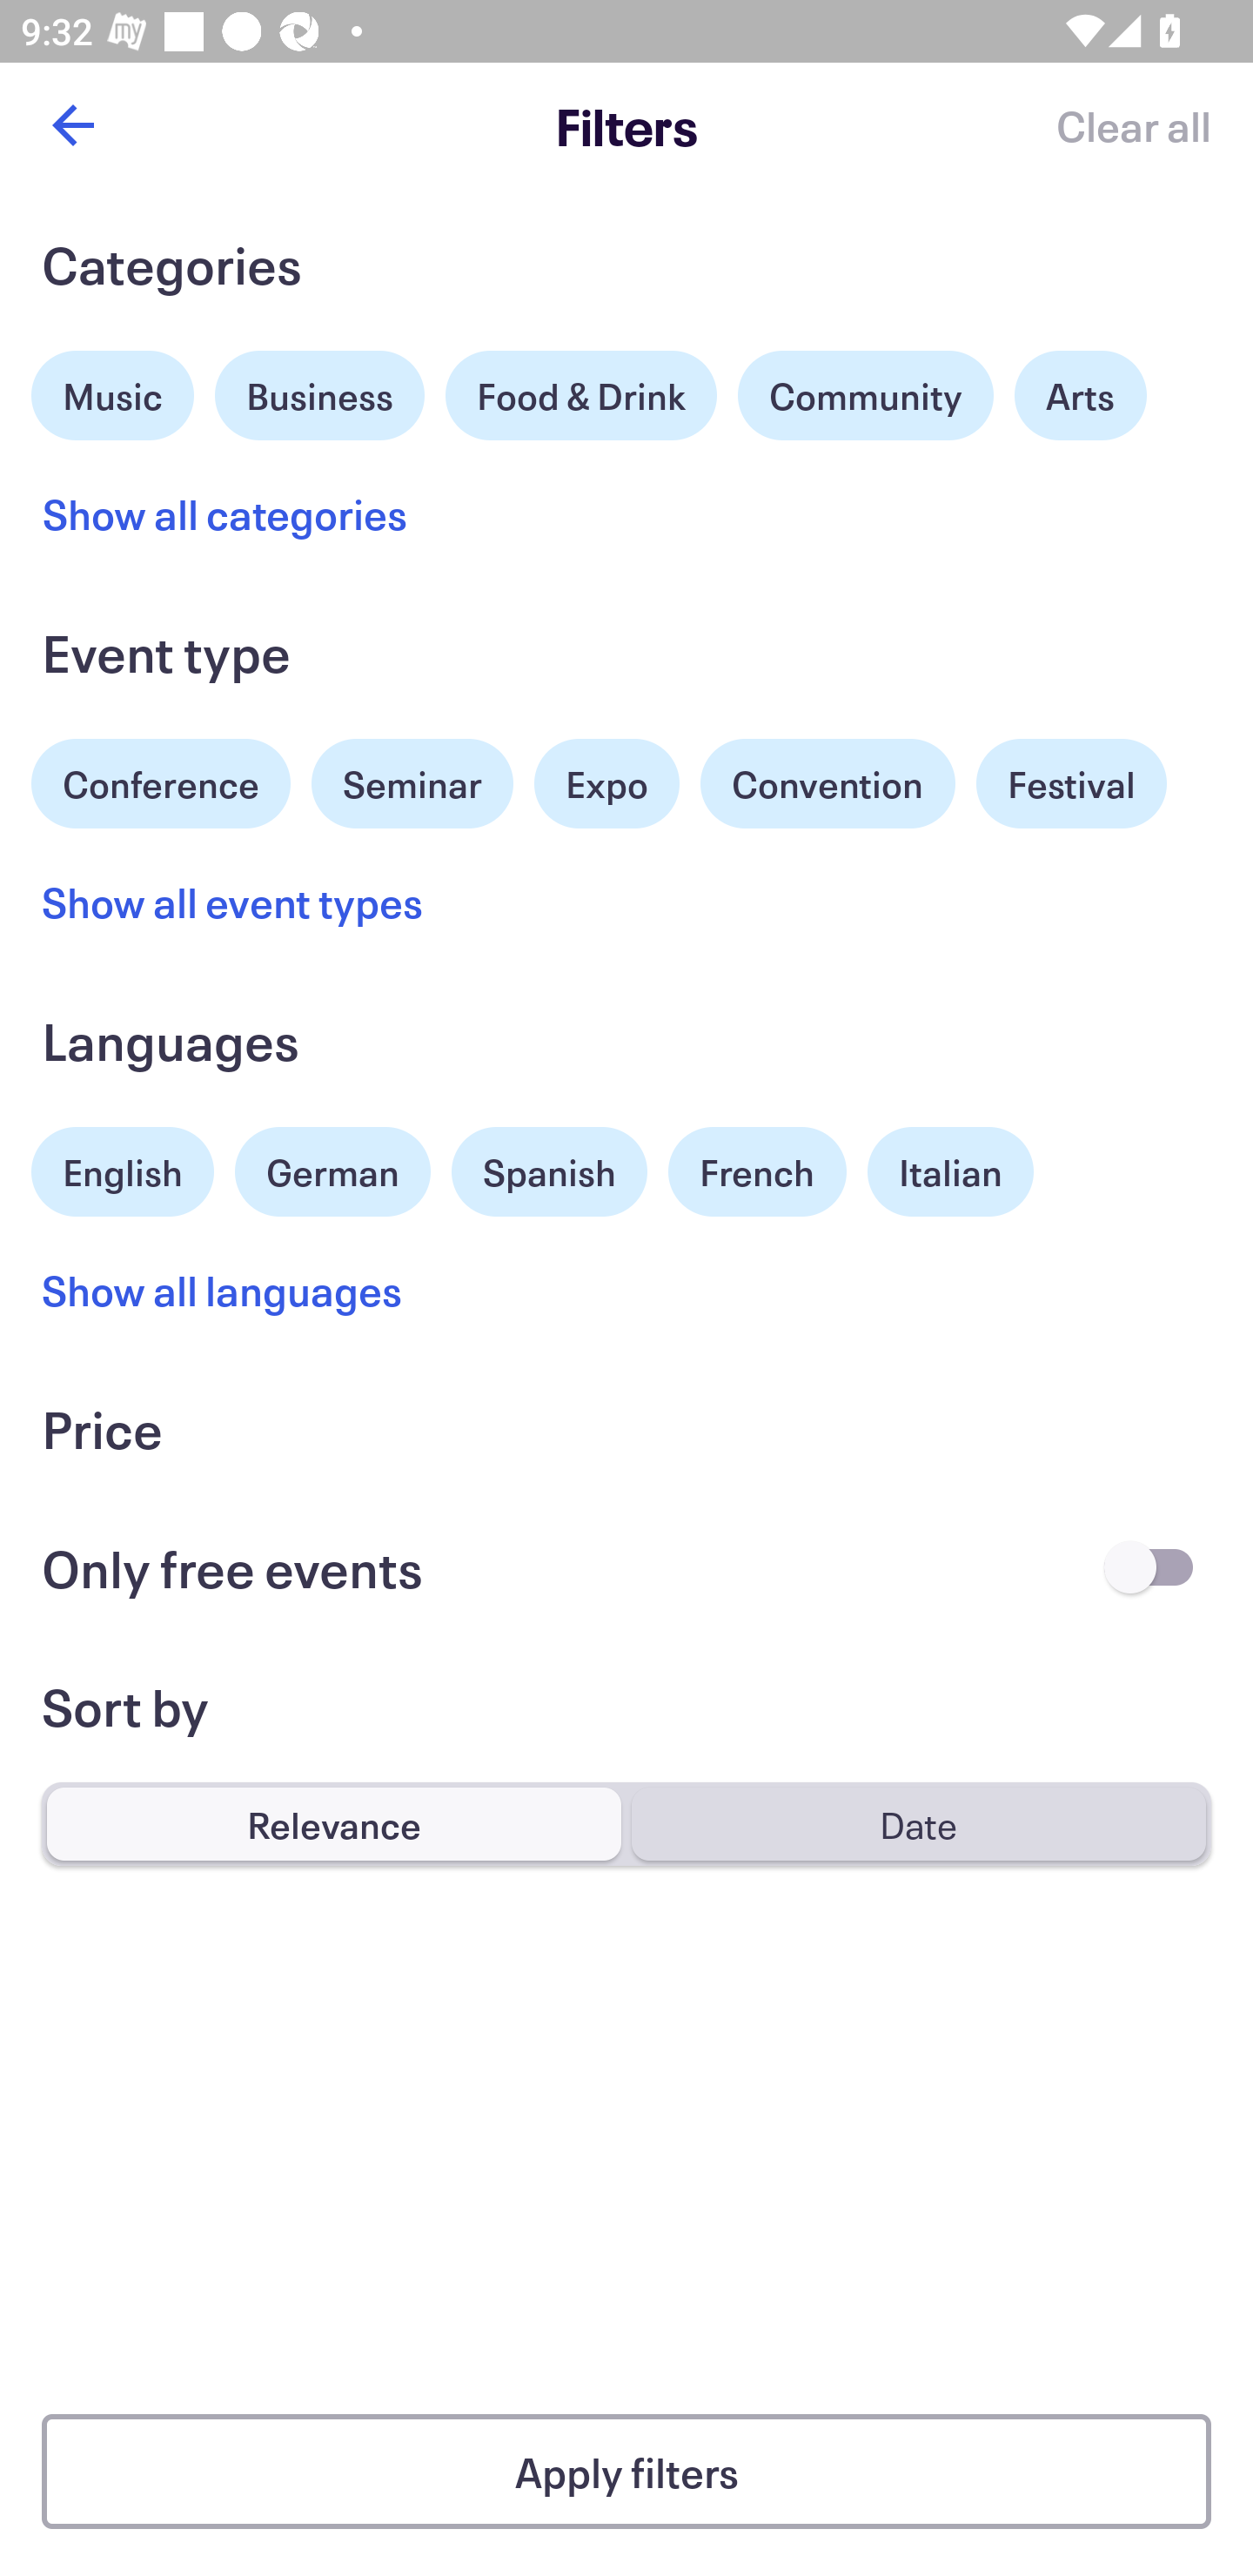 Image resolution: width=1253 pixels, height=2576 pixels. Describe the element at coordinates (757, 1171) in the screenshot. I see `French` at that location.